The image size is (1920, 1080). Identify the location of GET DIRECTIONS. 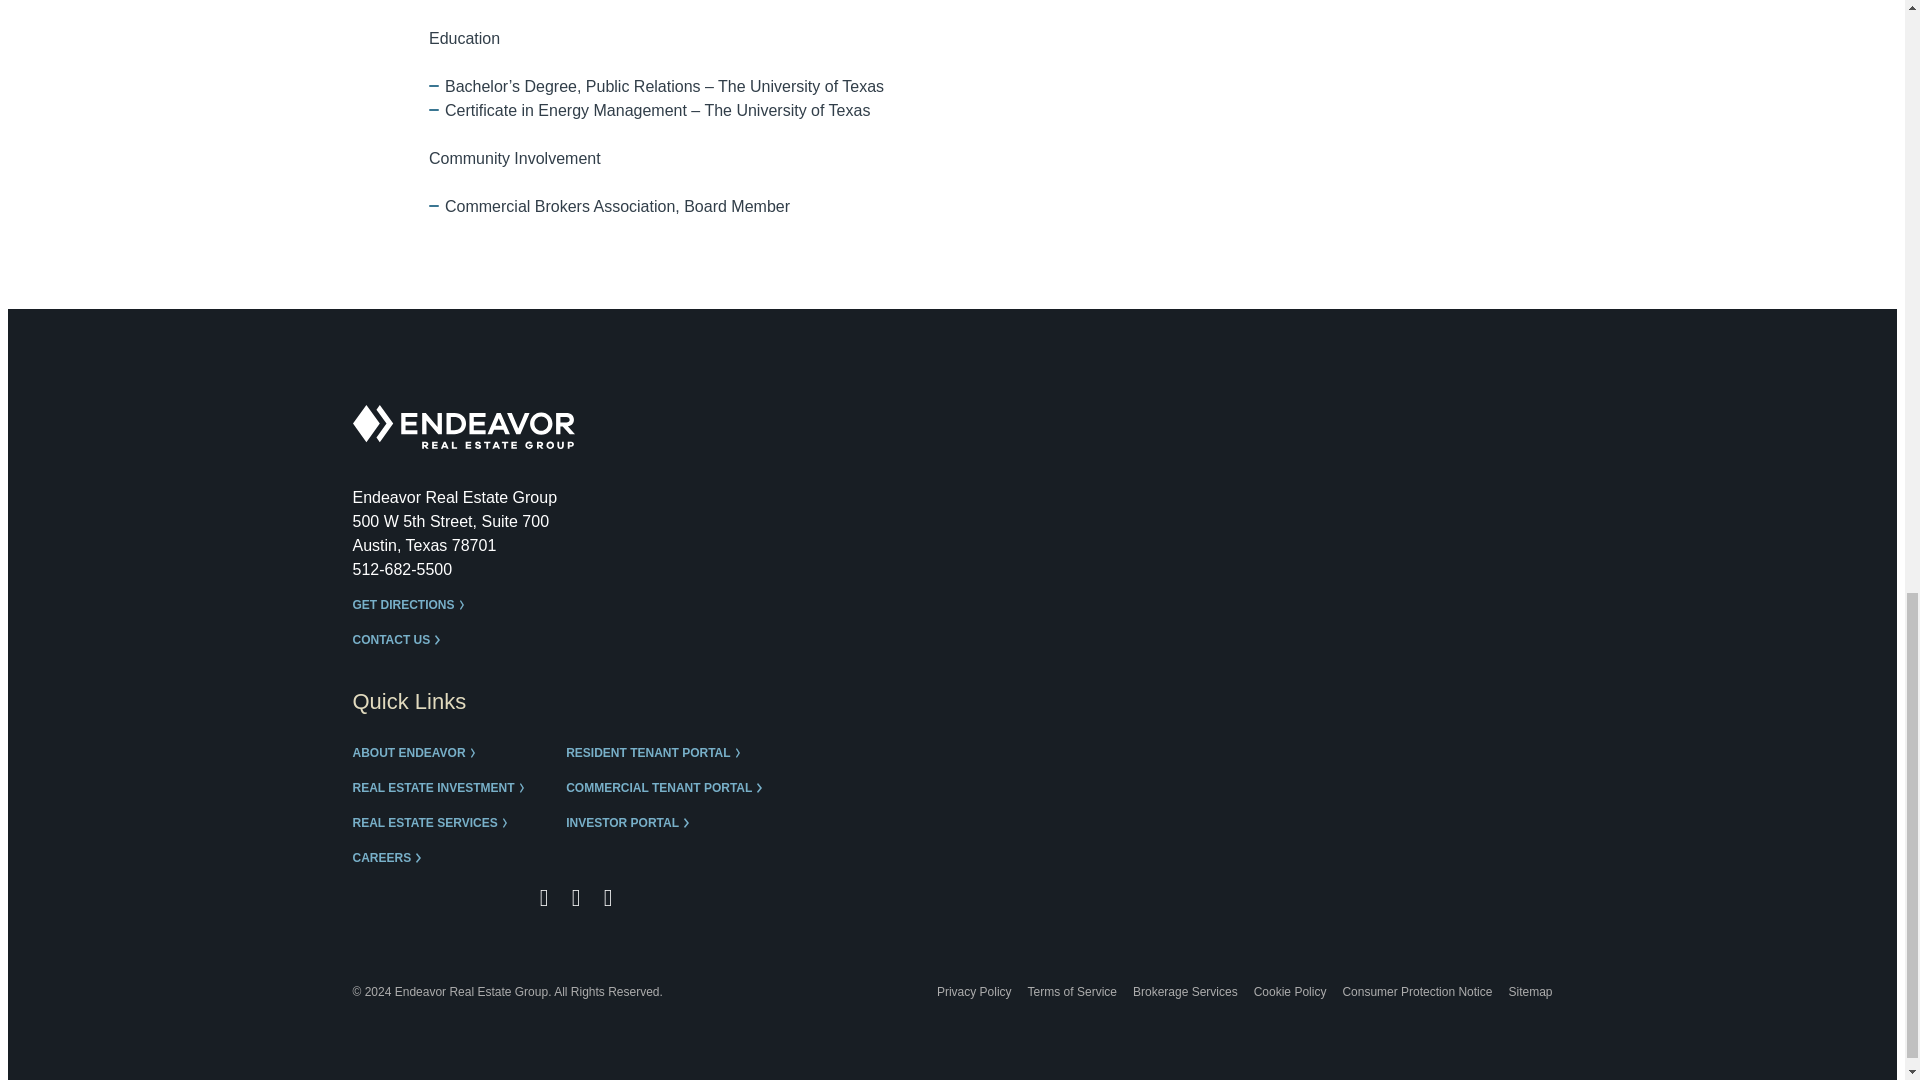
(412, 606).